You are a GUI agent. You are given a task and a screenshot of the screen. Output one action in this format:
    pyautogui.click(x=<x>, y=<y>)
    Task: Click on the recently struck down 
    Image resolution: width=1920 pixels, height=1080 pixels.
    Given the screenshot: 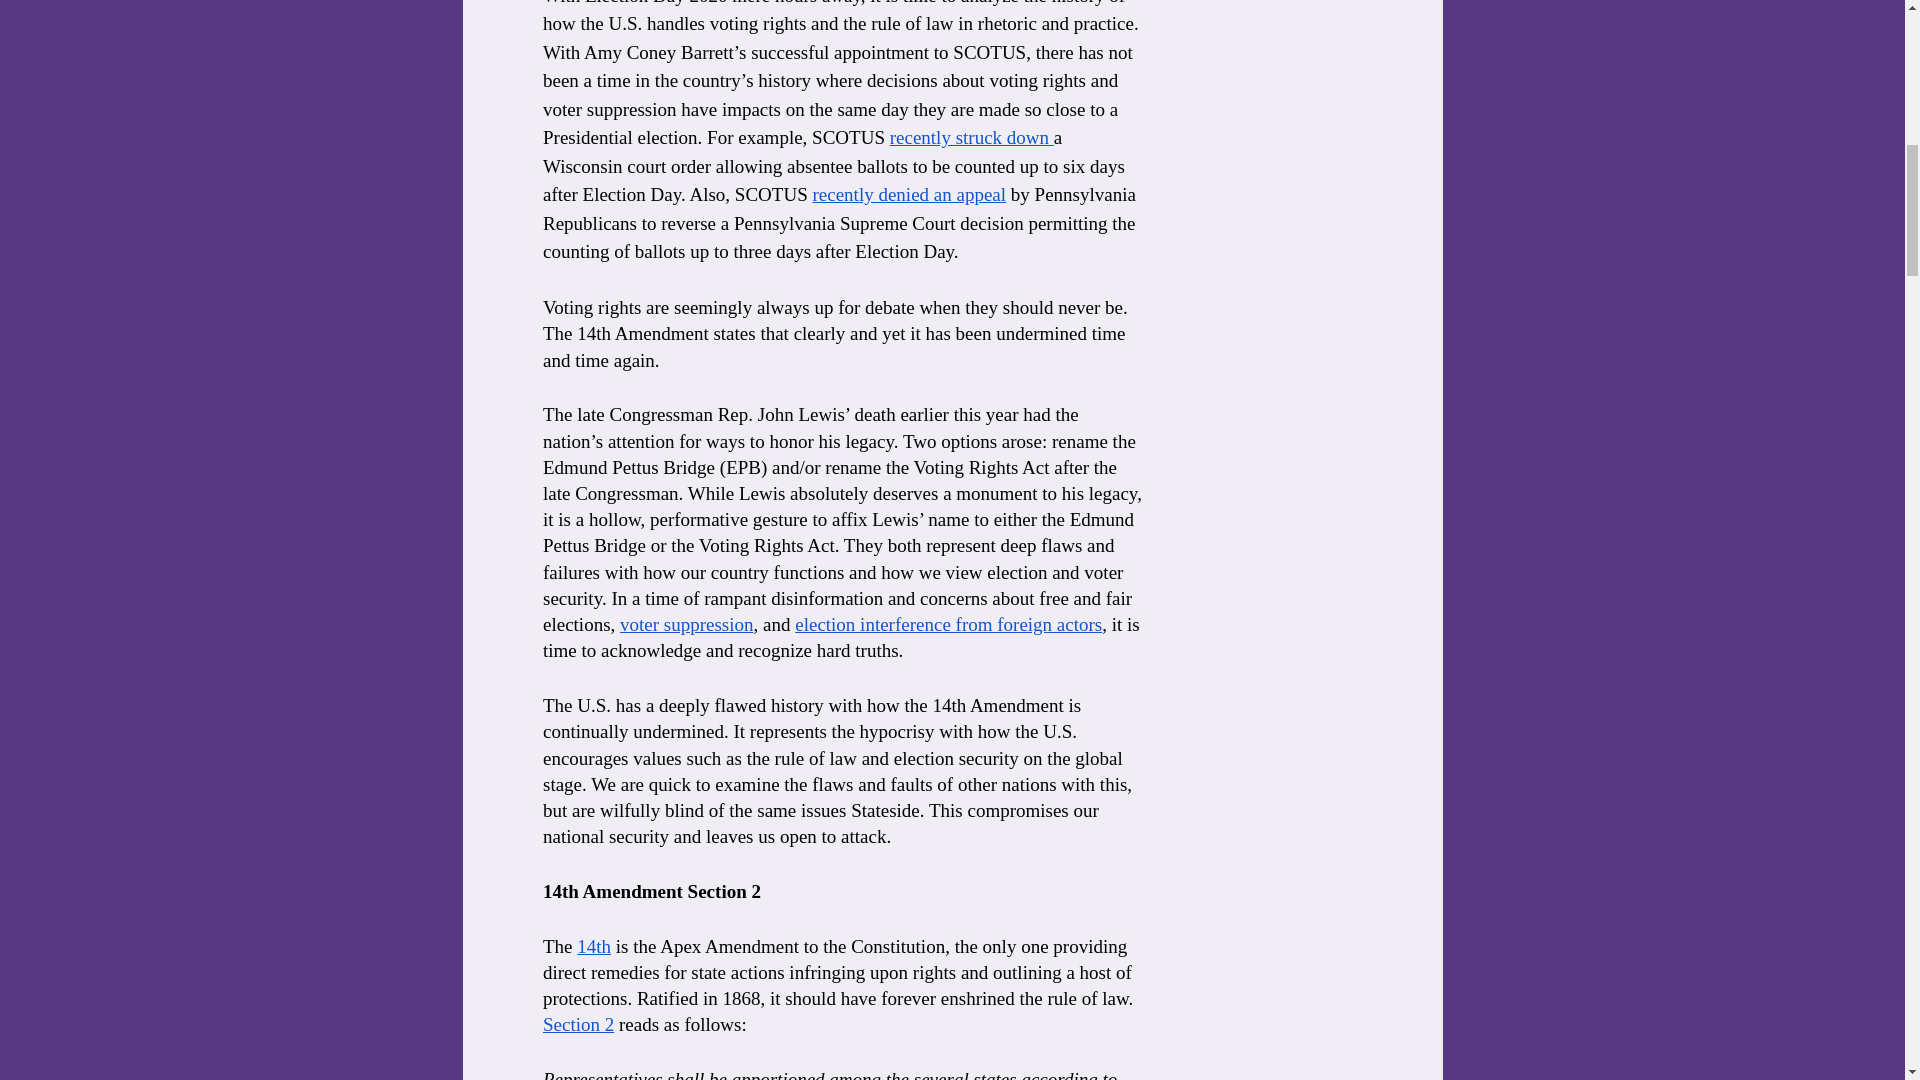 What is the action you would take?
    pyautogui.click(x=970, y=137)
    